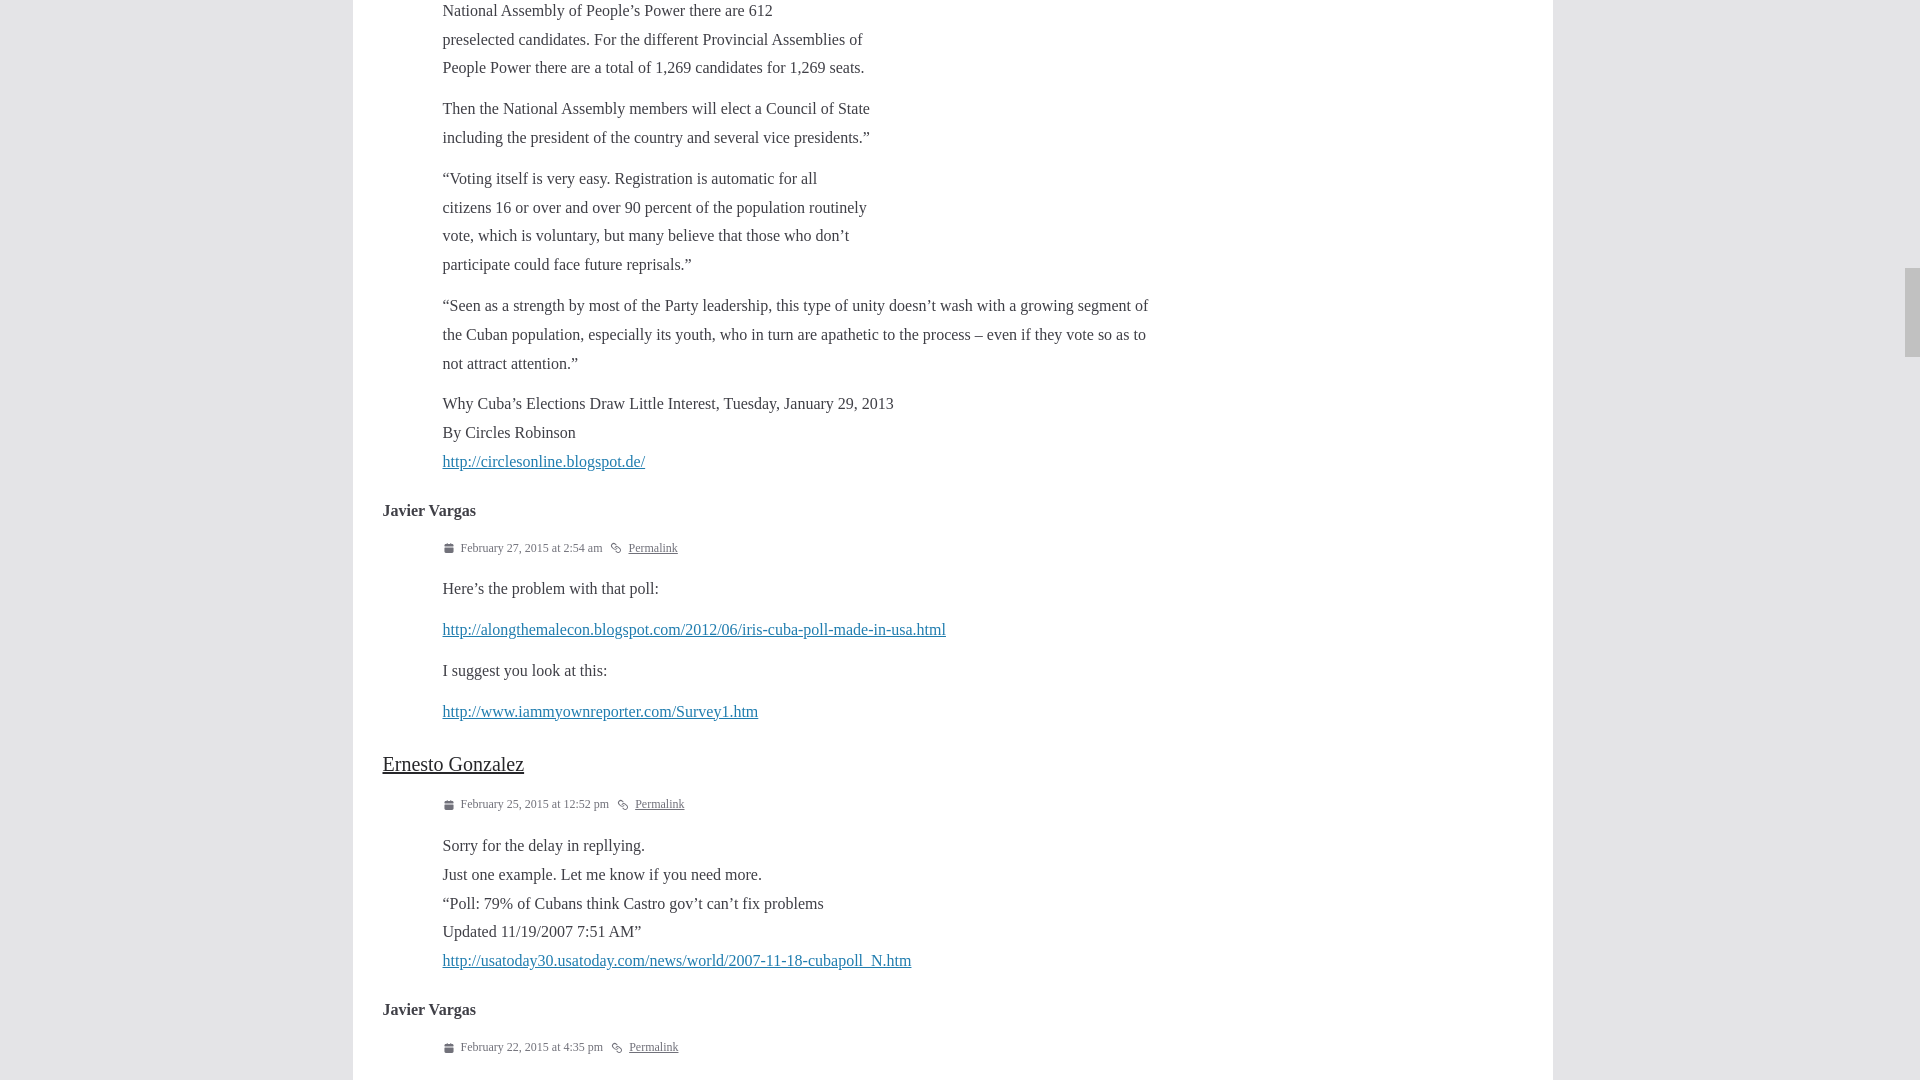 The image size is (1920, 1080). I want to click on Permalink, so click(650, 804).